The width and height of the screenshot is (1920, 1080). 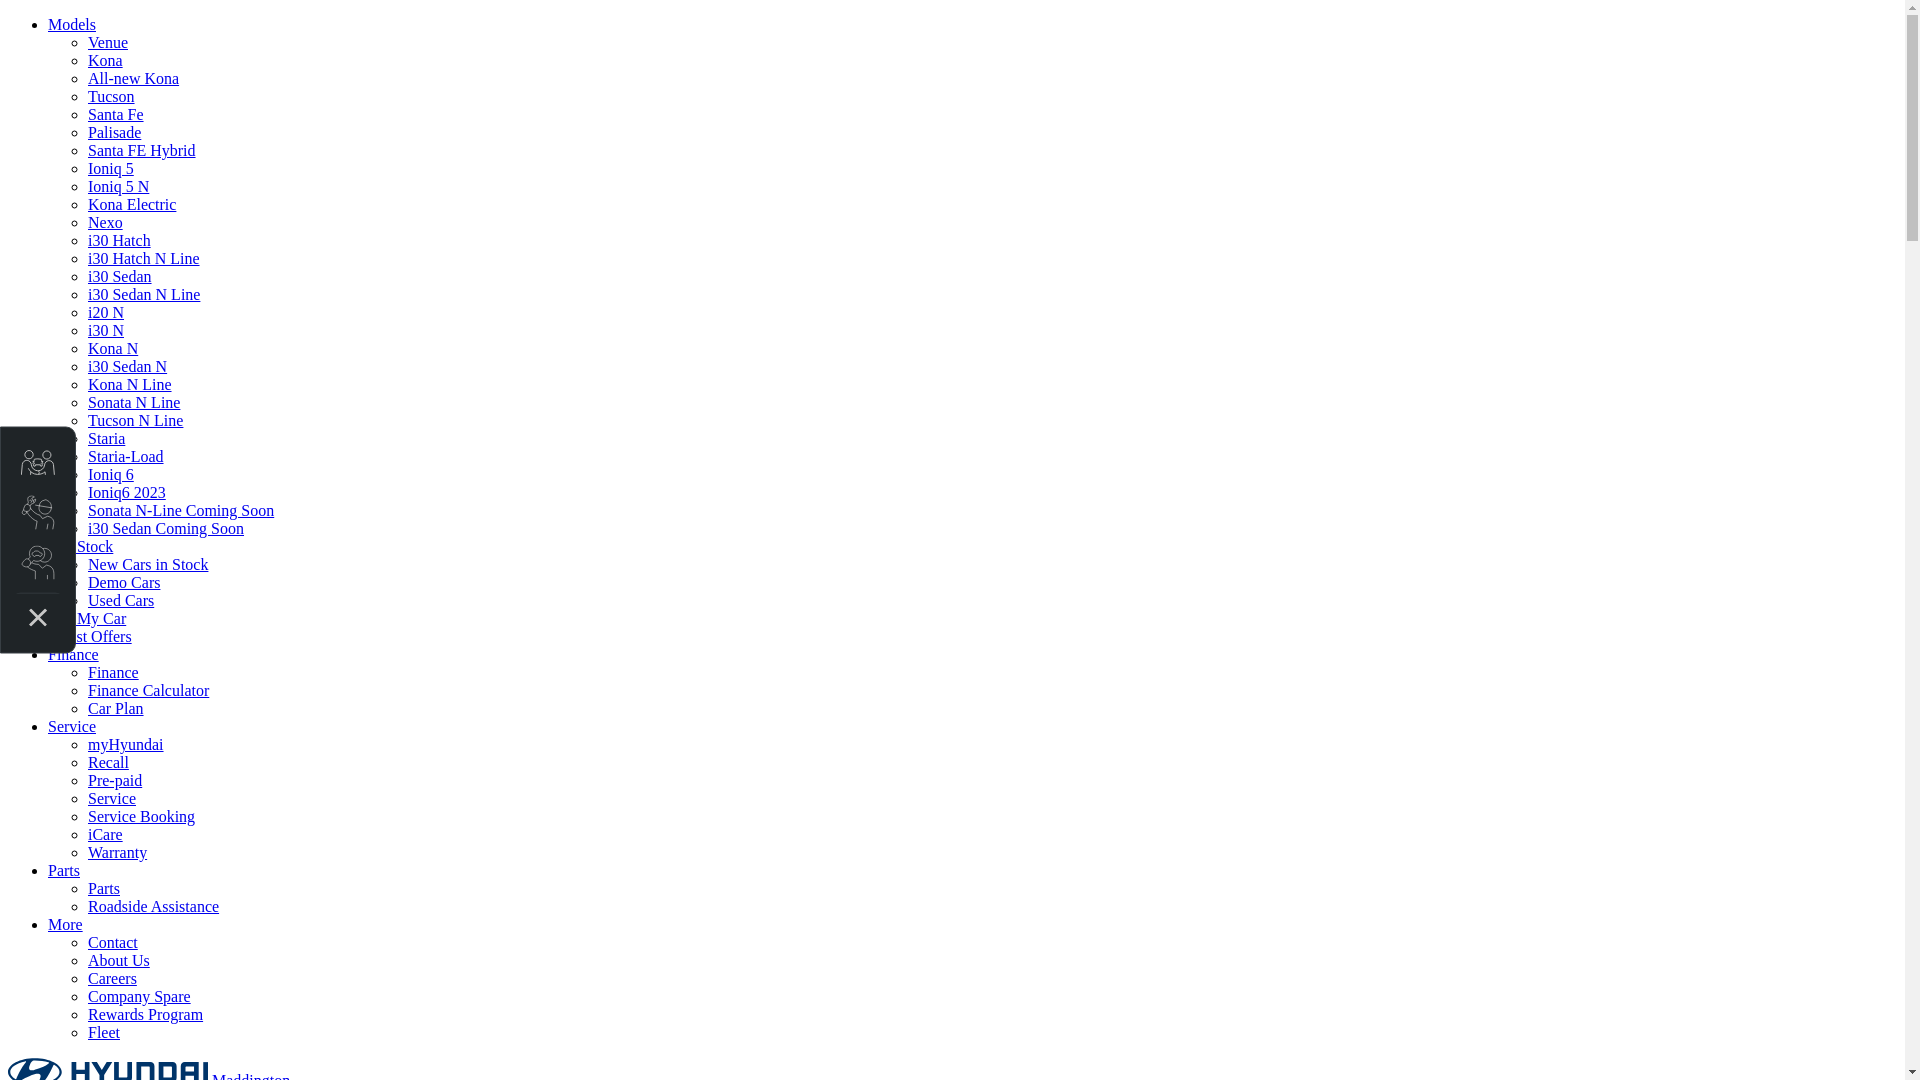 I want to click on Staria-Load, so click(x=126, y=456).